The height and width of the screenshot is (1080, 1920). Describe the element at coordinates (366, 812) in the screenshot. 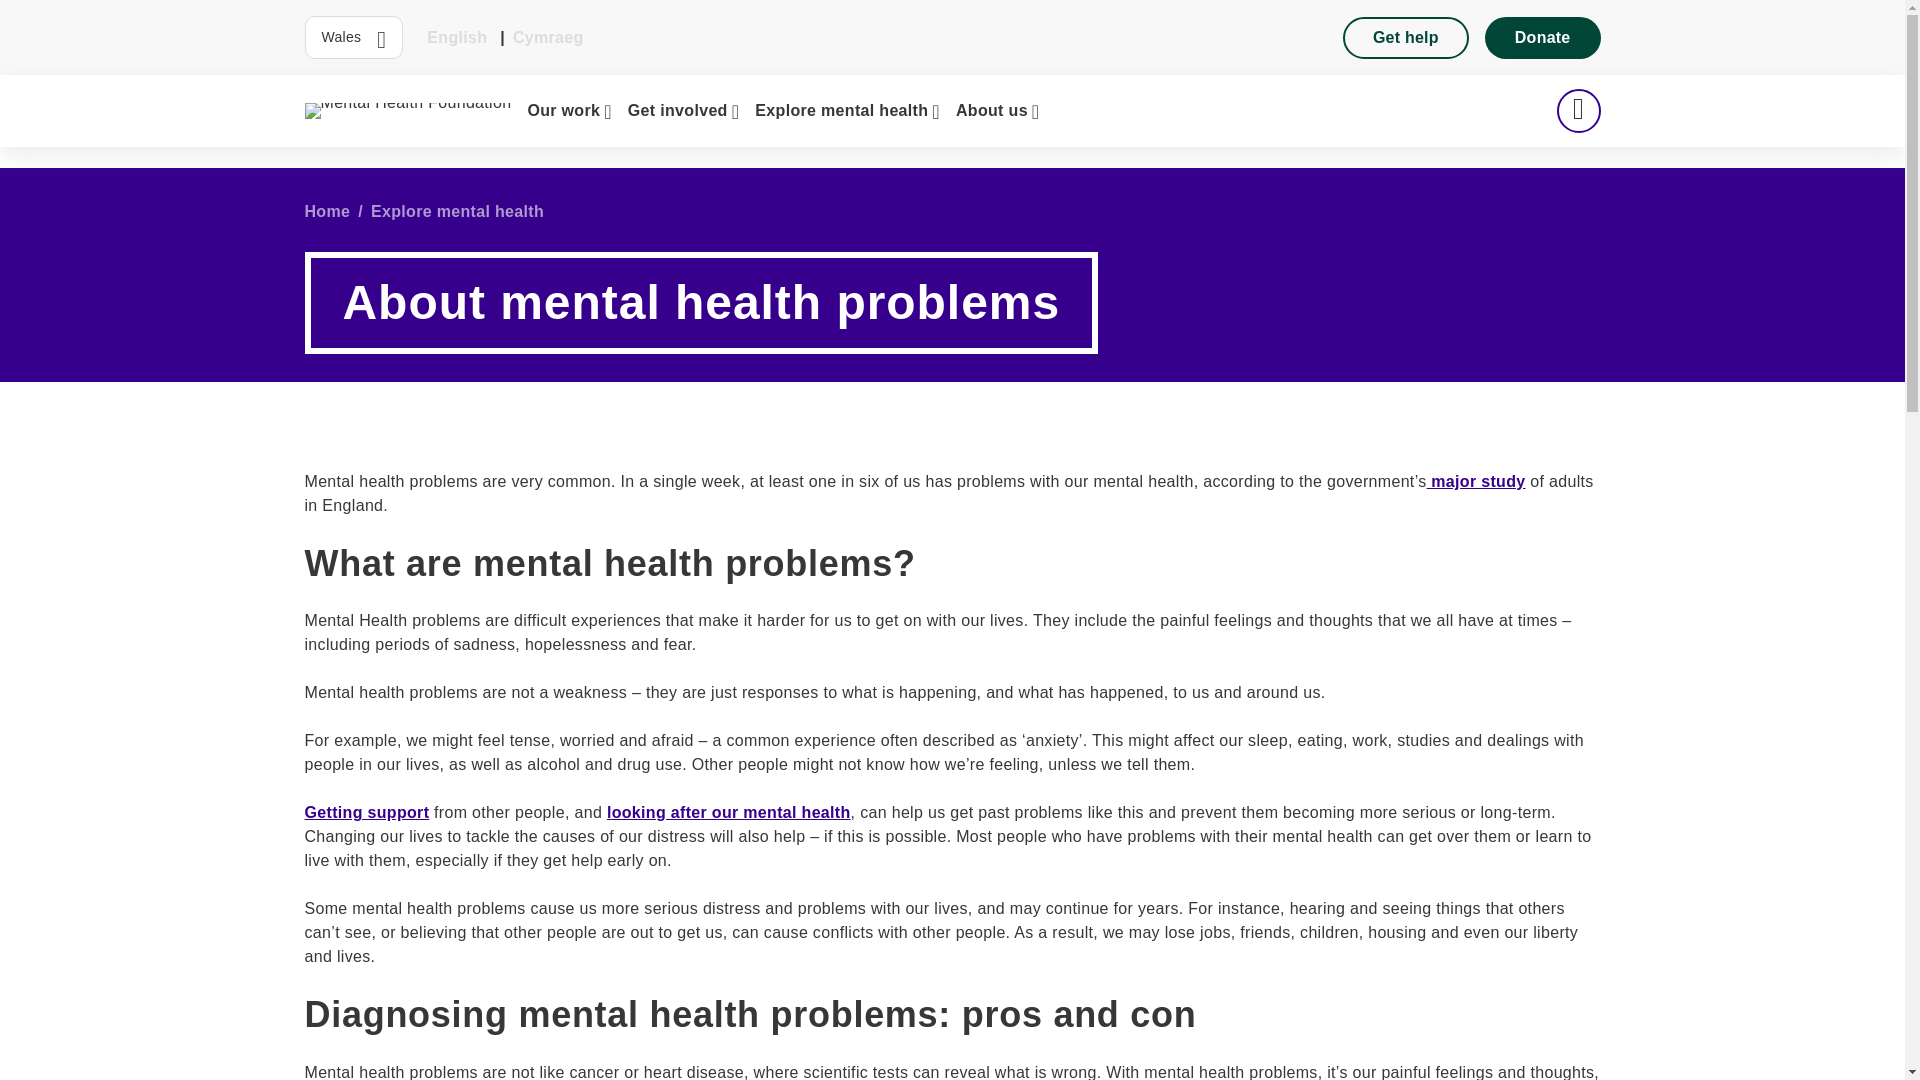

I see `How to support someone with a mental health problem` at that location.